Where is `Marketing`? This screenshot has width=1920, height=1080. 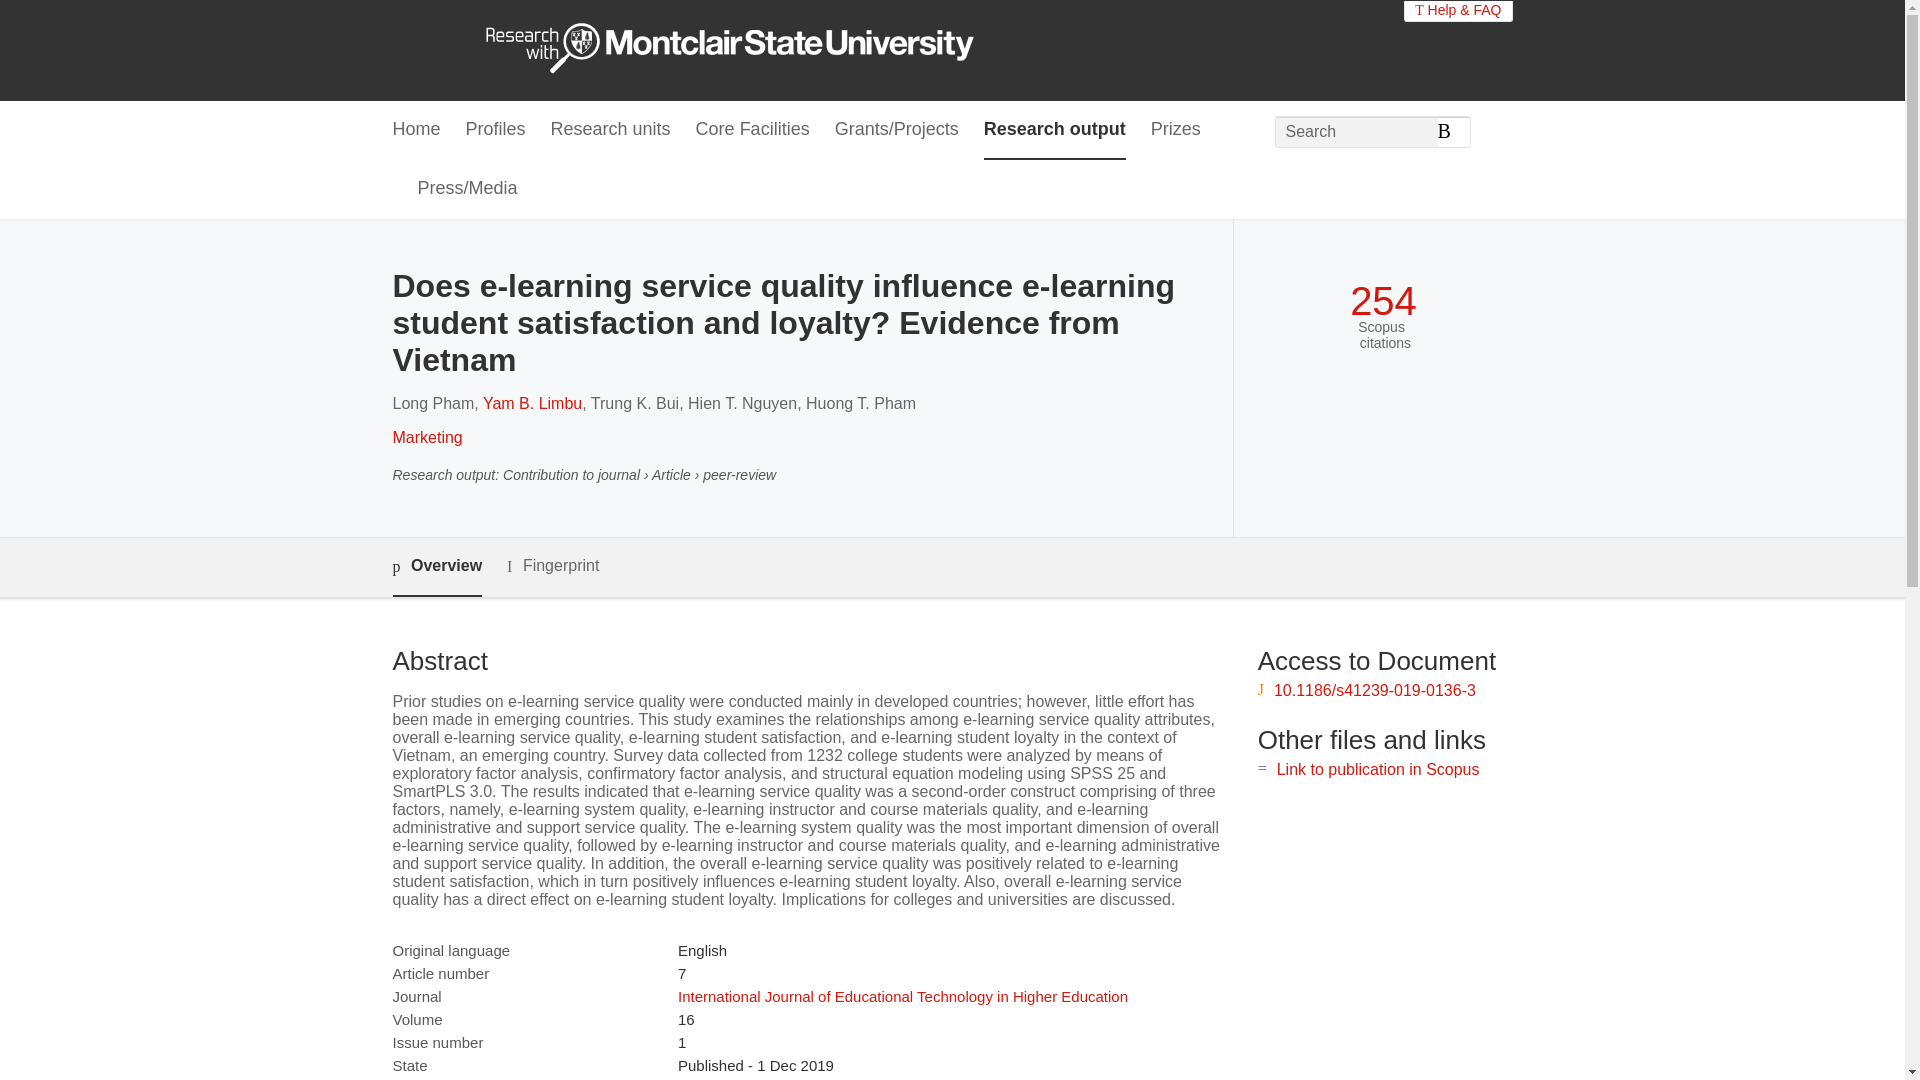 Marketing is located at coordinates (426, 437).